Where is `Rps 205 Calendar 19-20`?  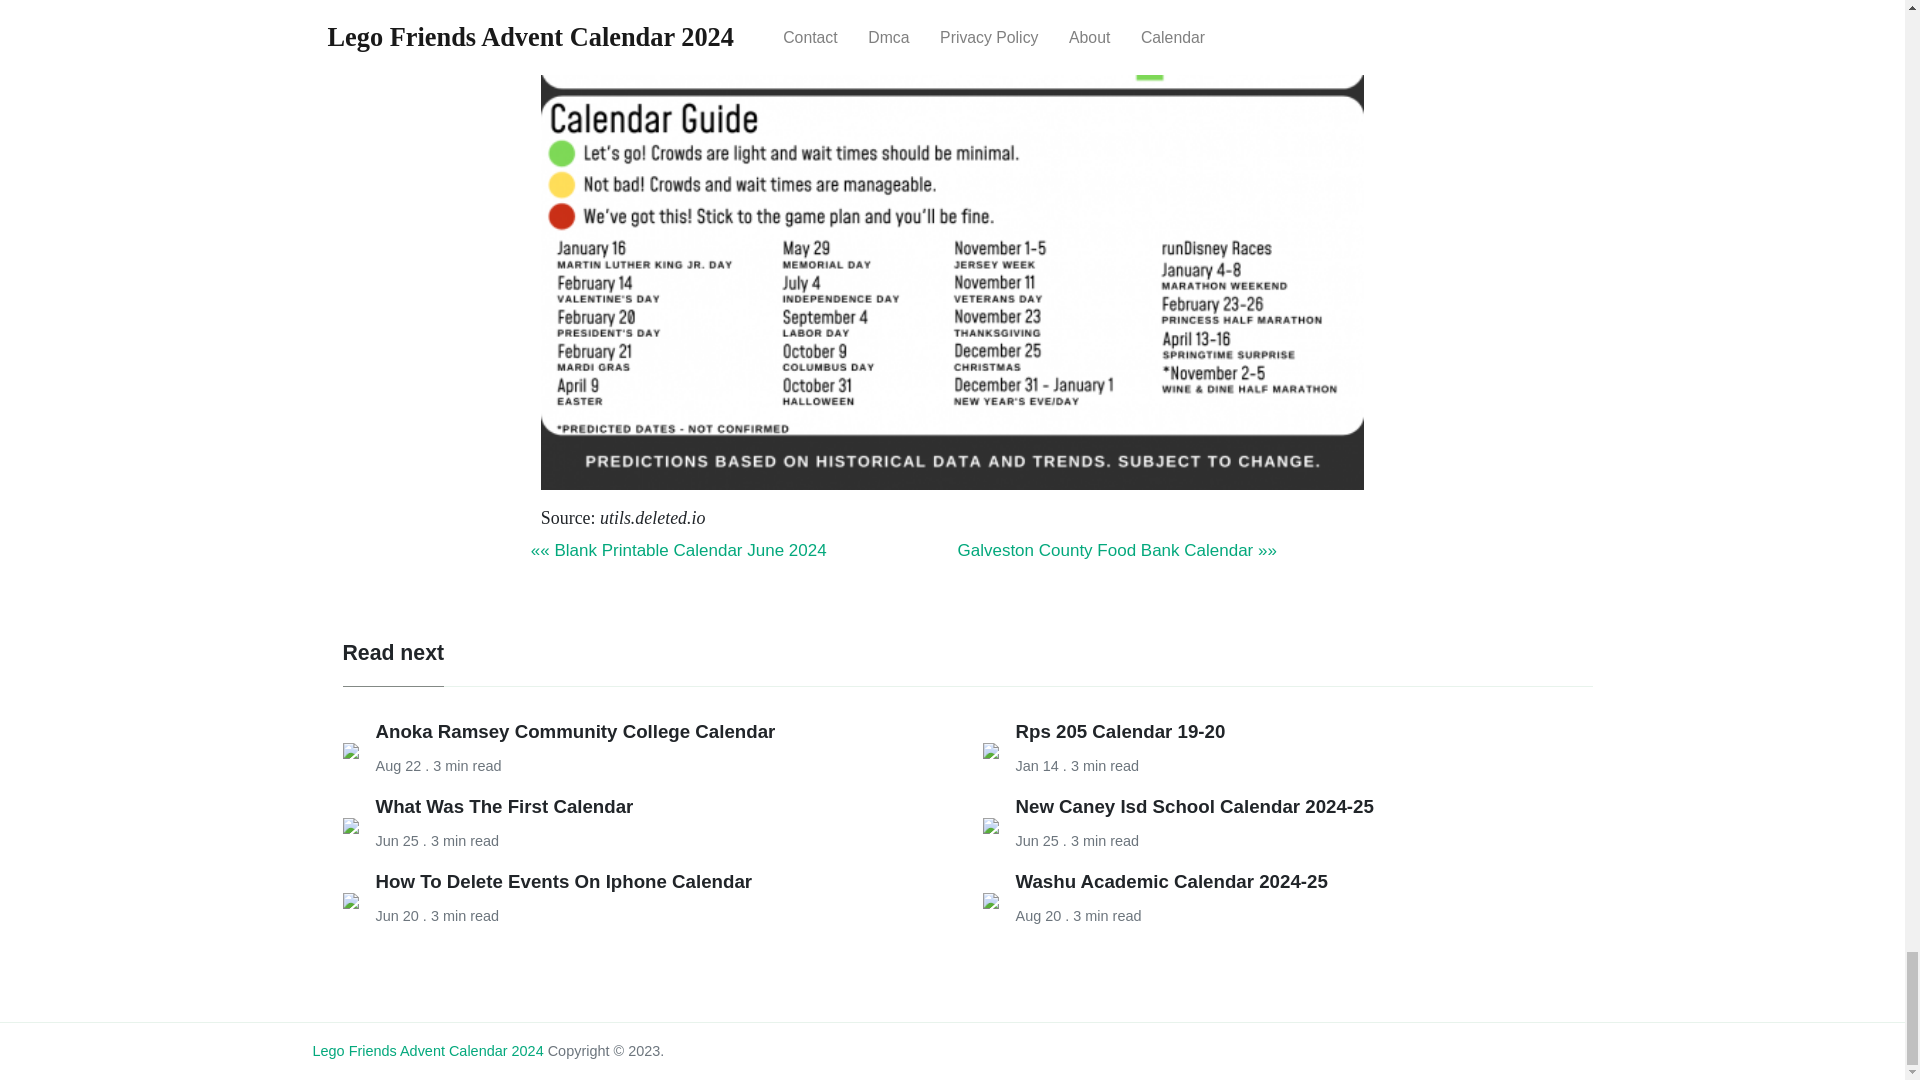 Rps 205 Calendar 19-20 is located at coordinates (1120, 731).